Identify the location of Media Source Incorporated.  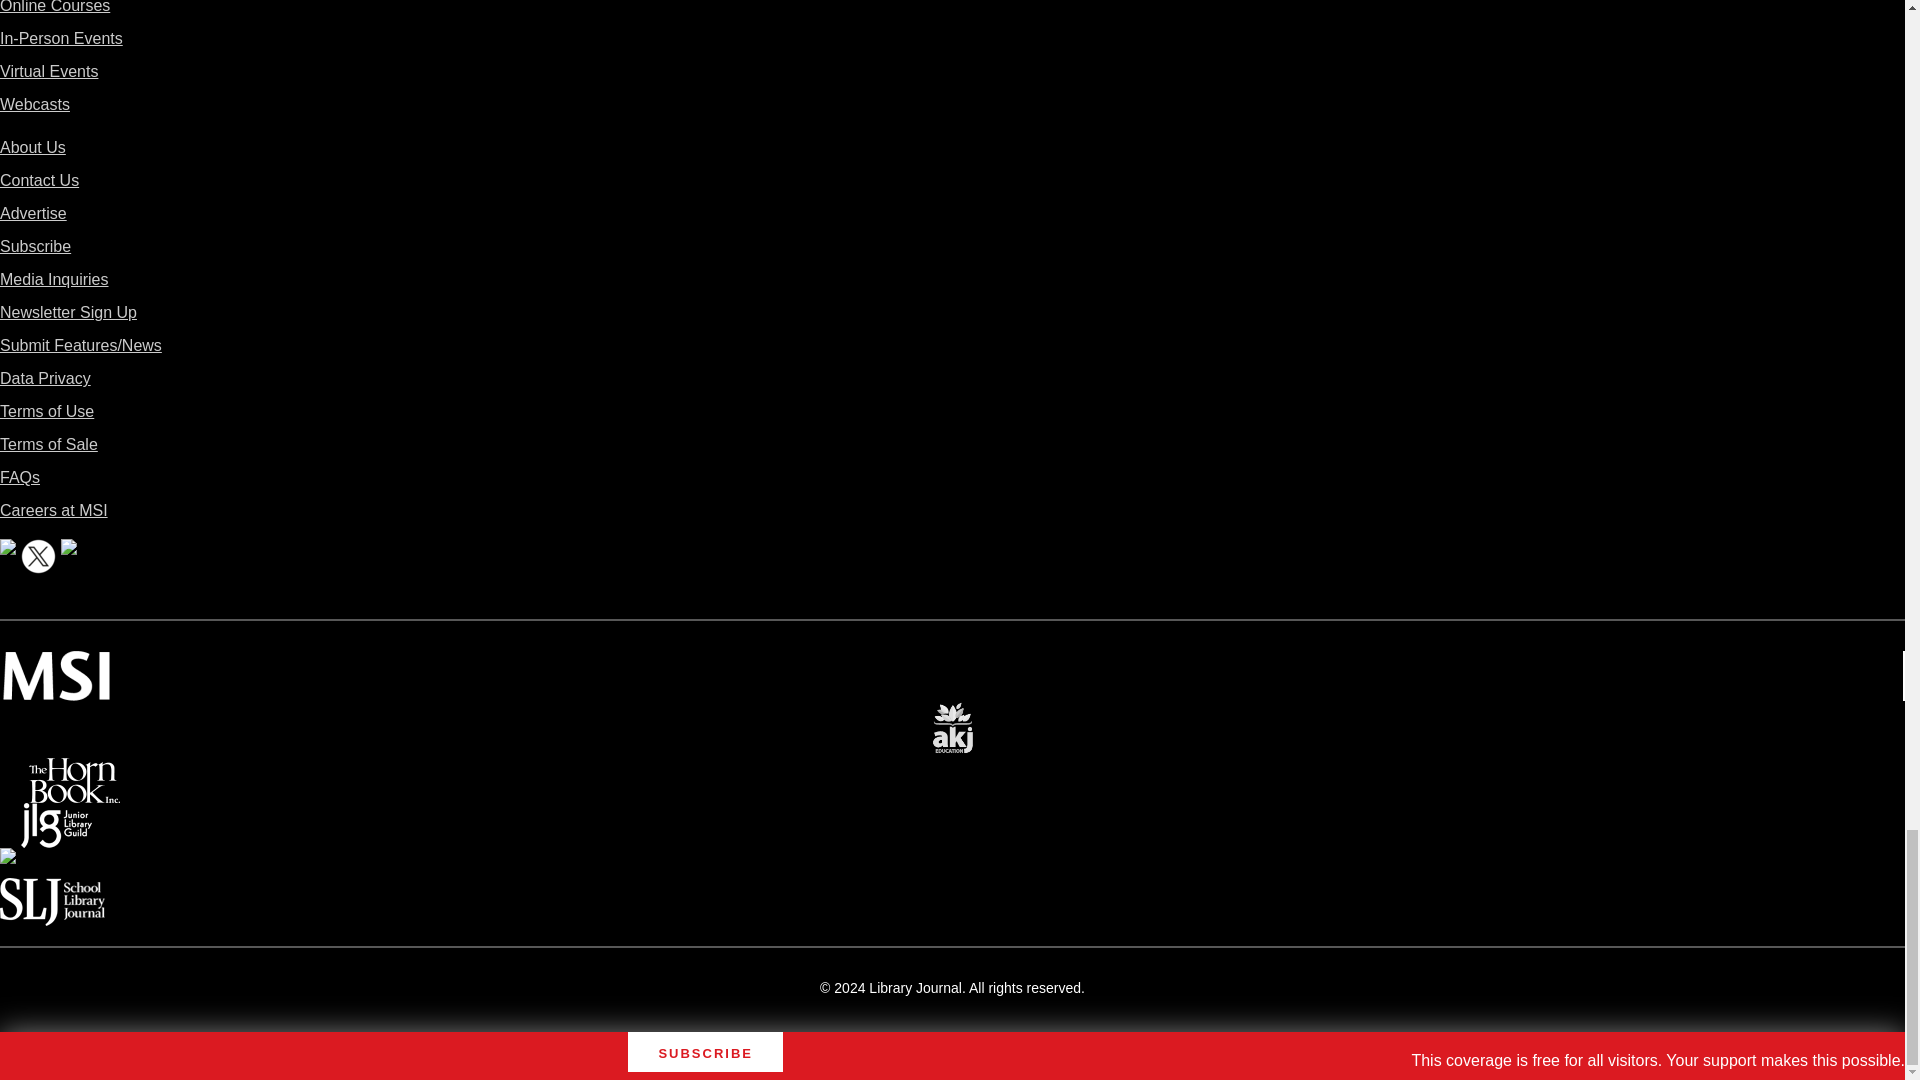
(56, 664).